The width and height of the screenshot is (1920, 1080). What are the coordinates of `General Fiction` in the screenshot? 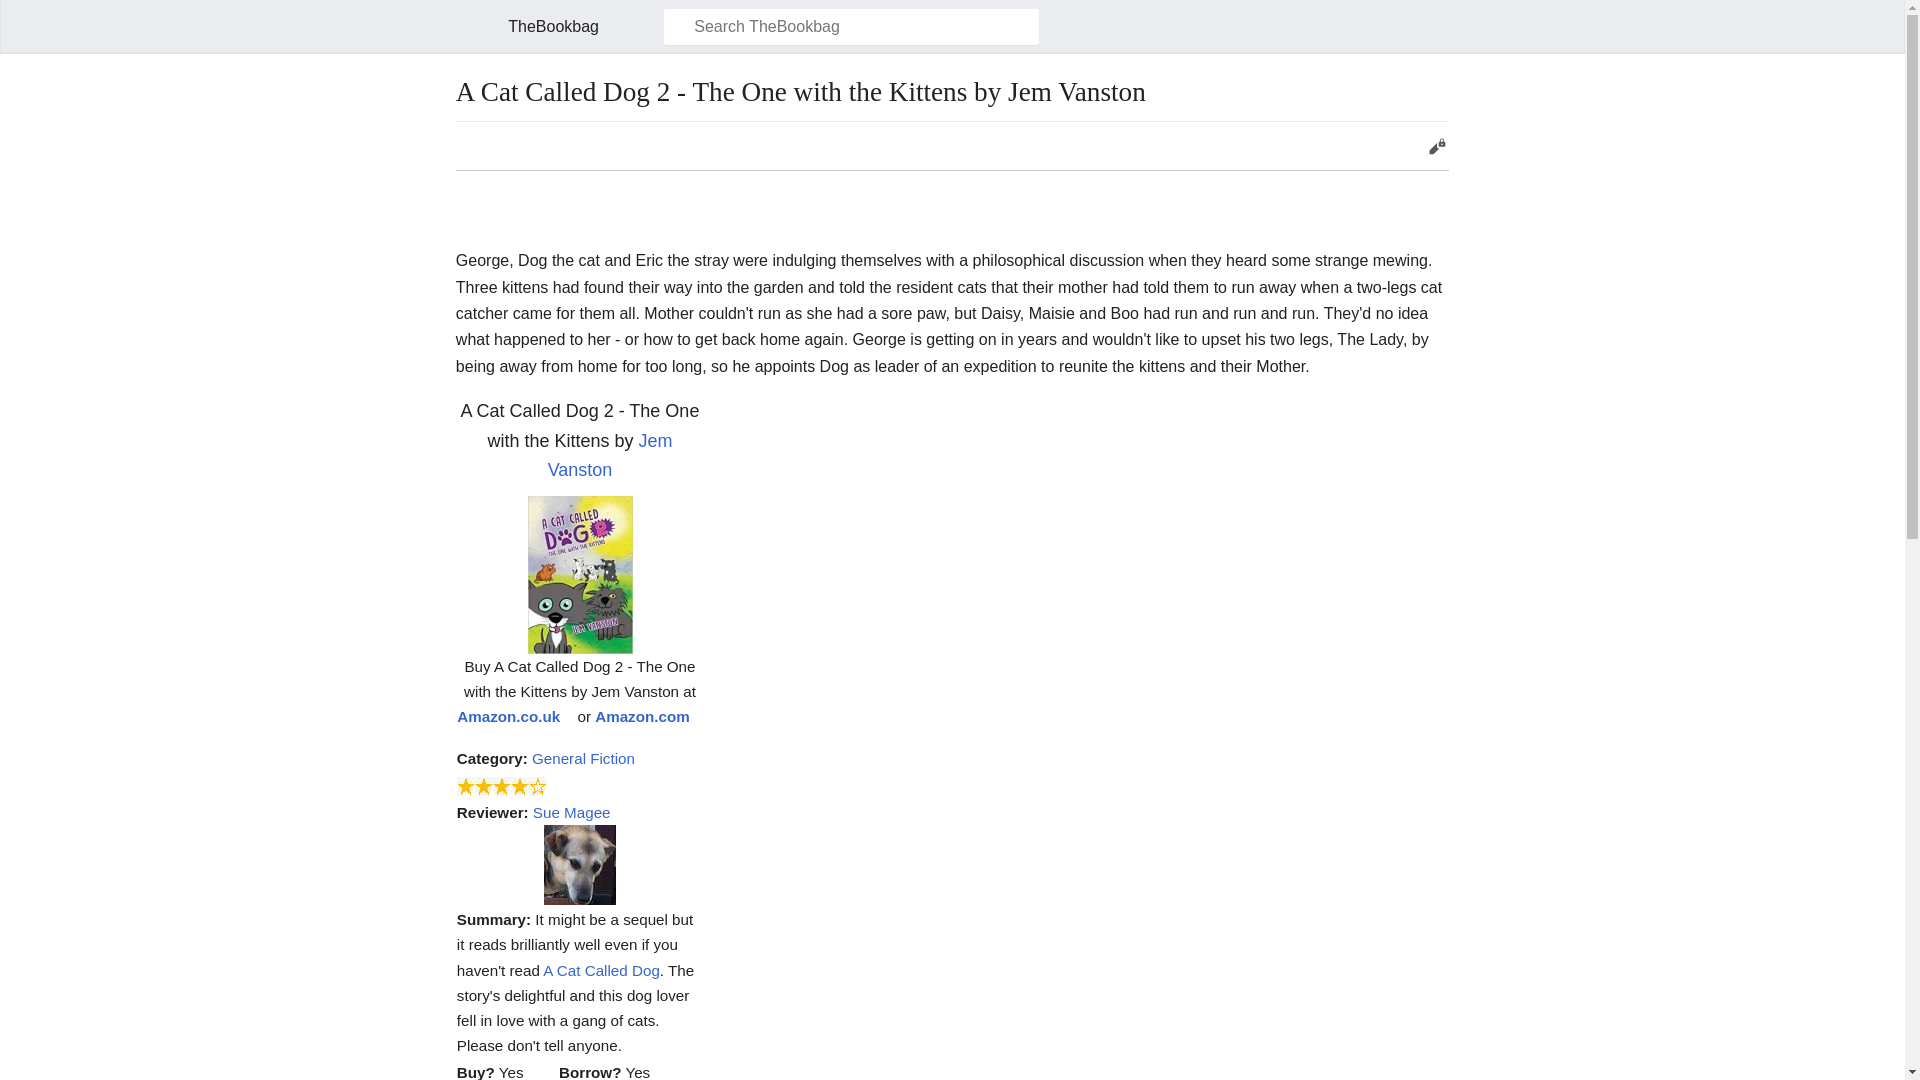 It's located at (583, 758).